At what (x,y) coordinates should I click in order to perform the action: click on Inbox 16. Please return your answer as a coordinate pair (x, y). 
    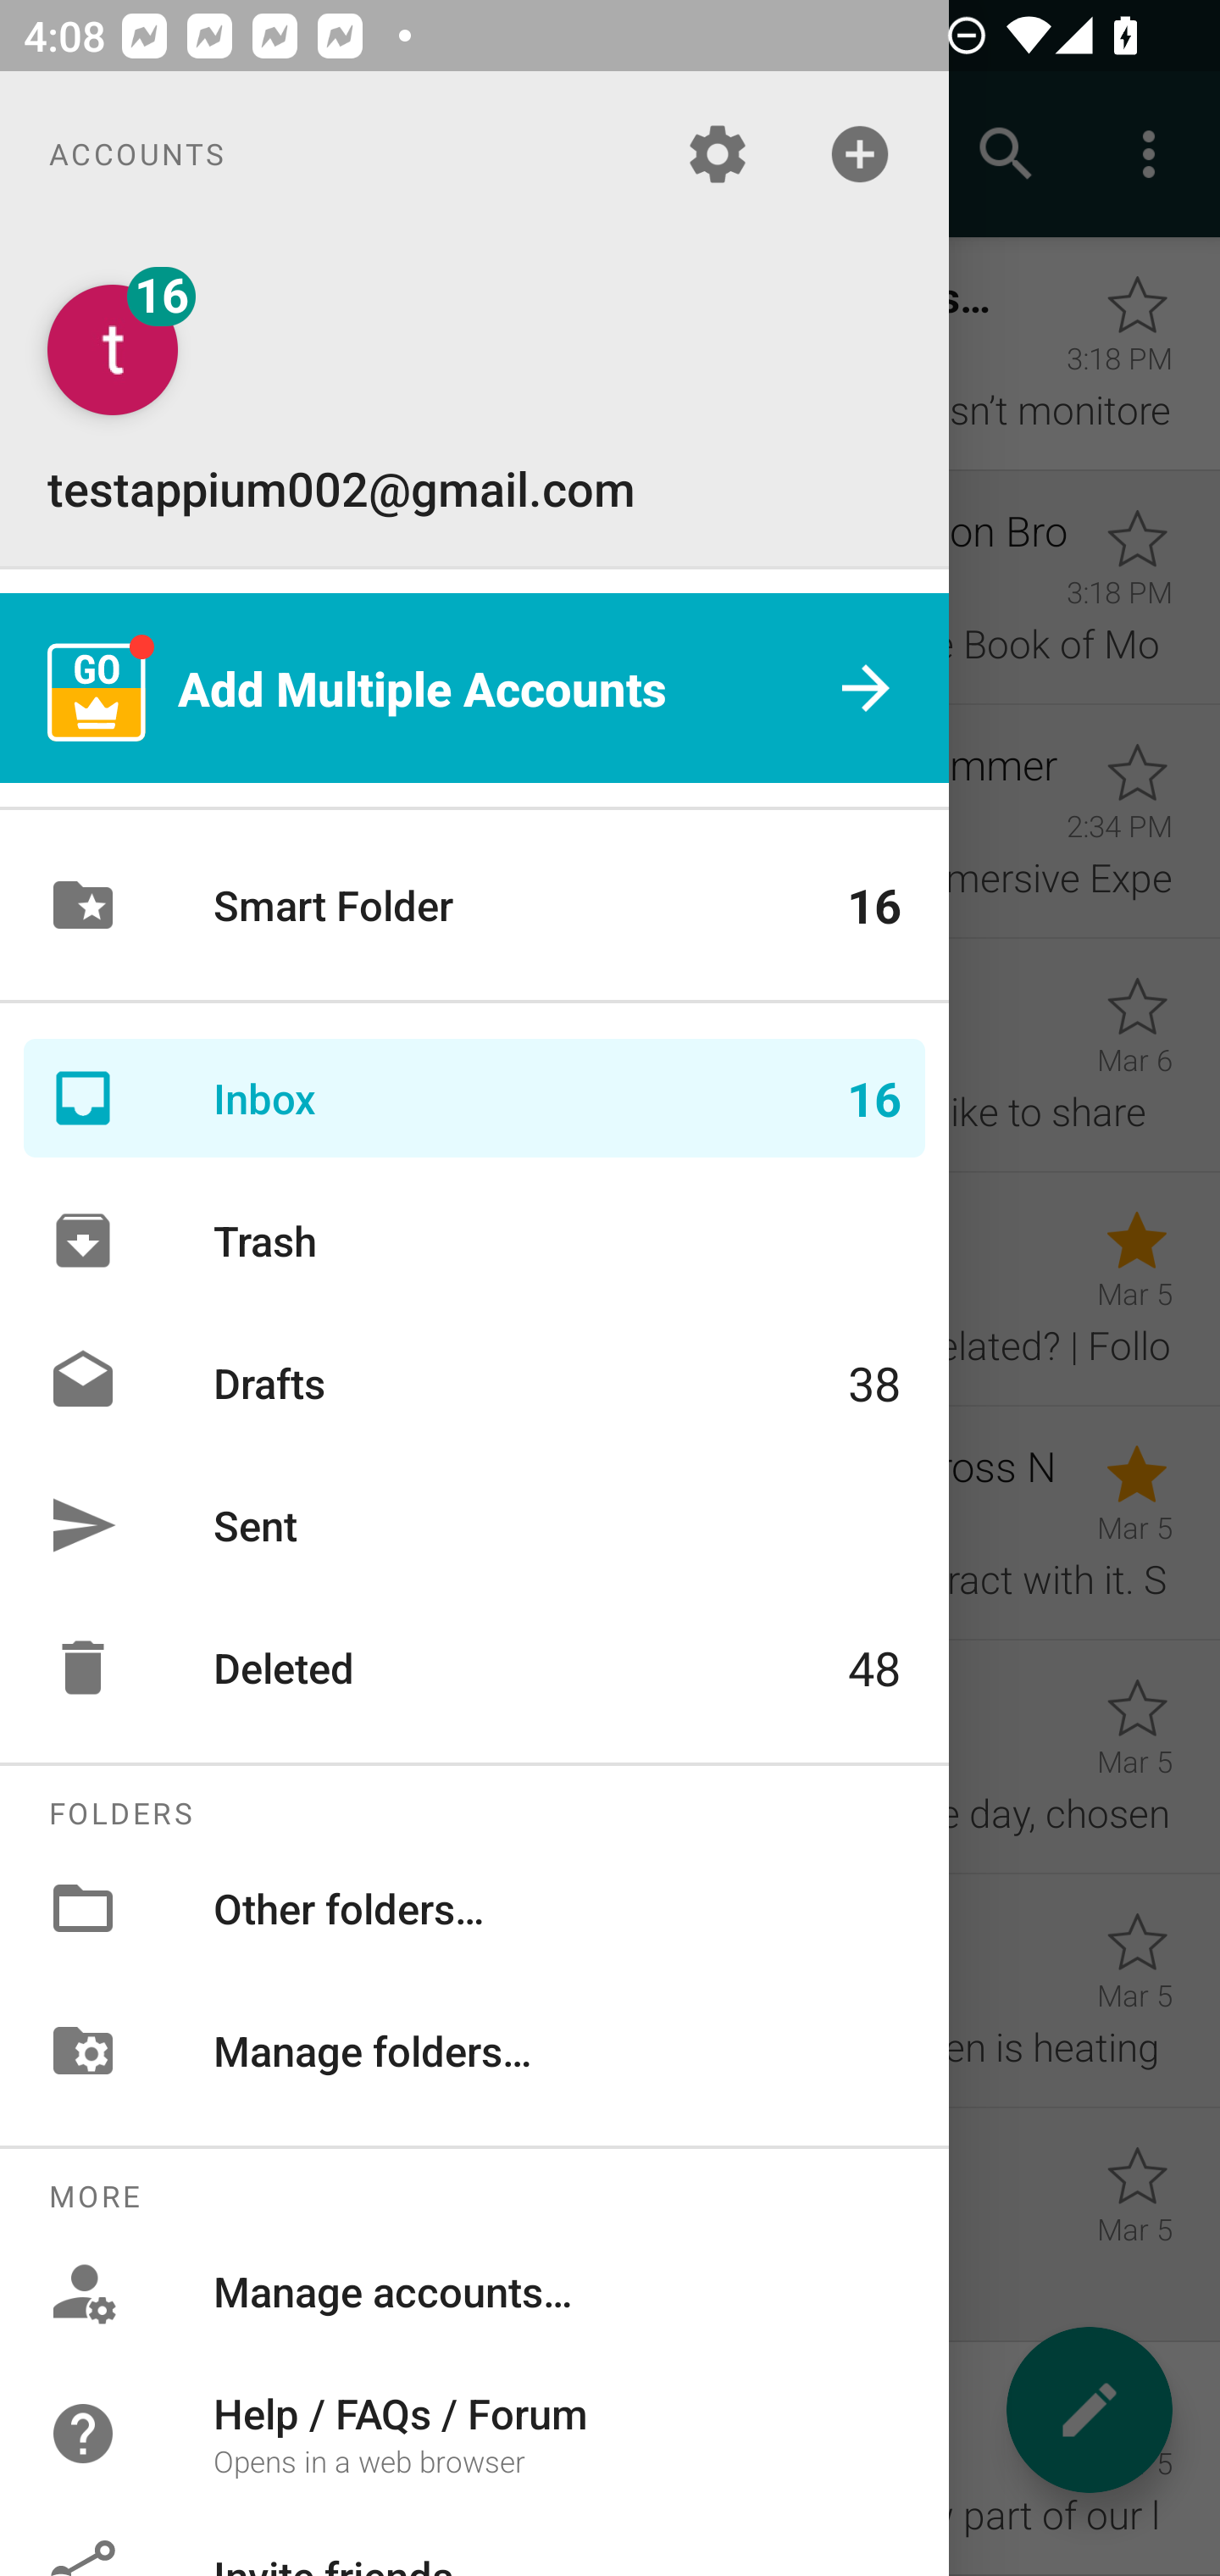
    Looking at the image, I should click on (474, 1098).